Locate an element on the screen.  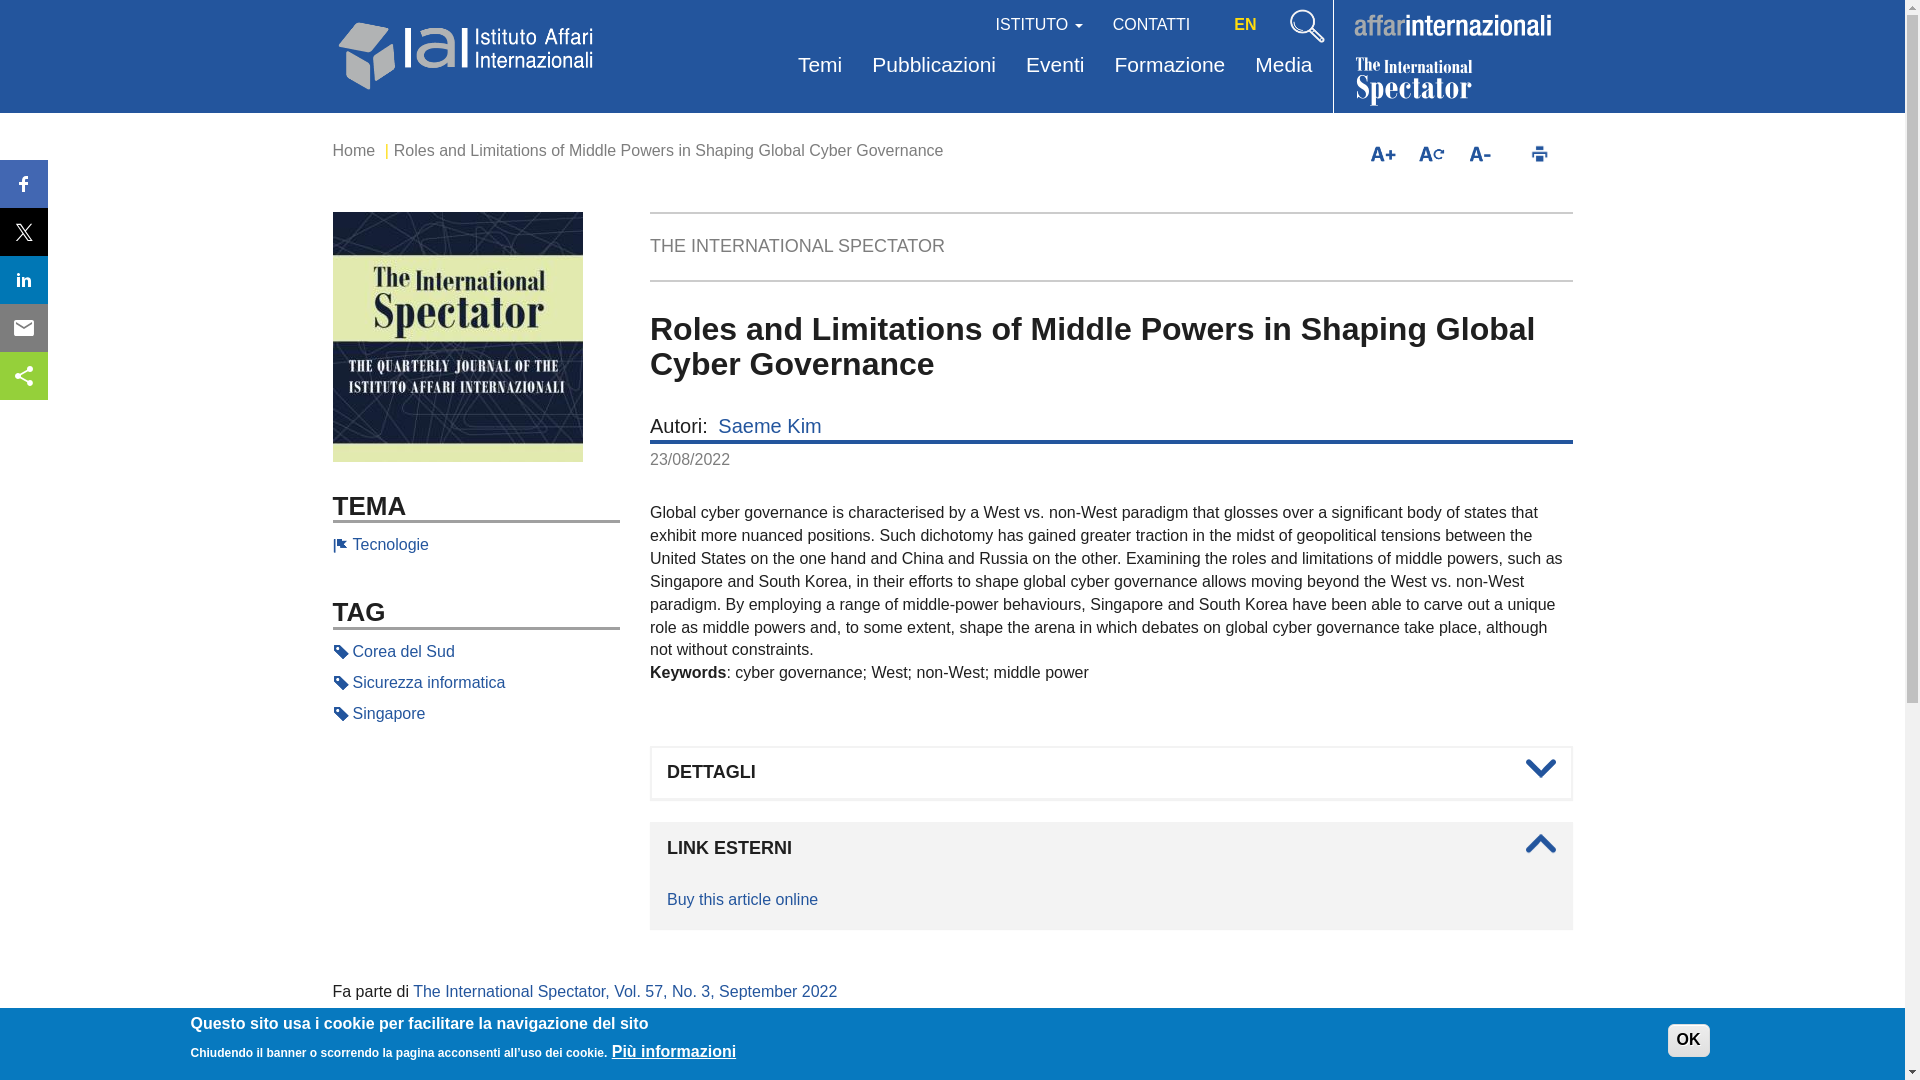
Temi is located at coordinates (820, 66).